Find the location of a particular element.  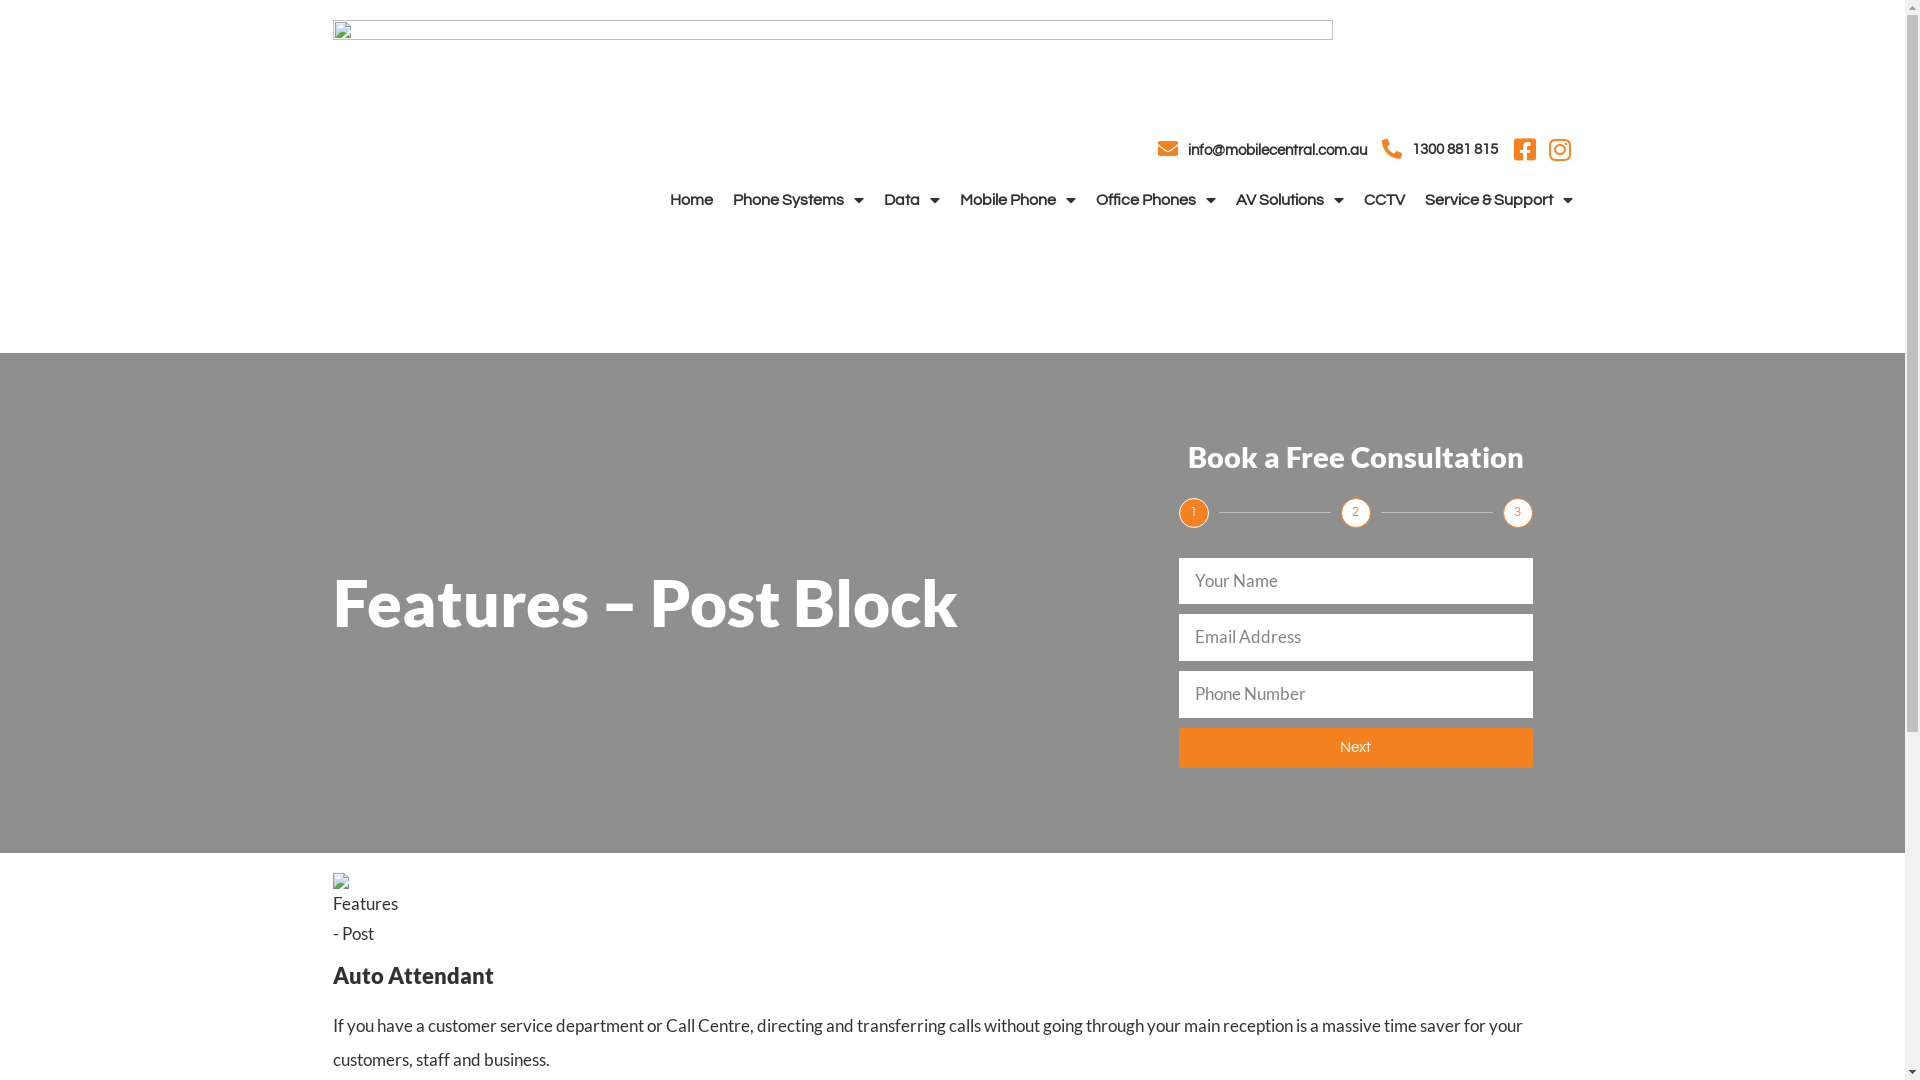

AV Solutions is located at coordinates (1290, 200).